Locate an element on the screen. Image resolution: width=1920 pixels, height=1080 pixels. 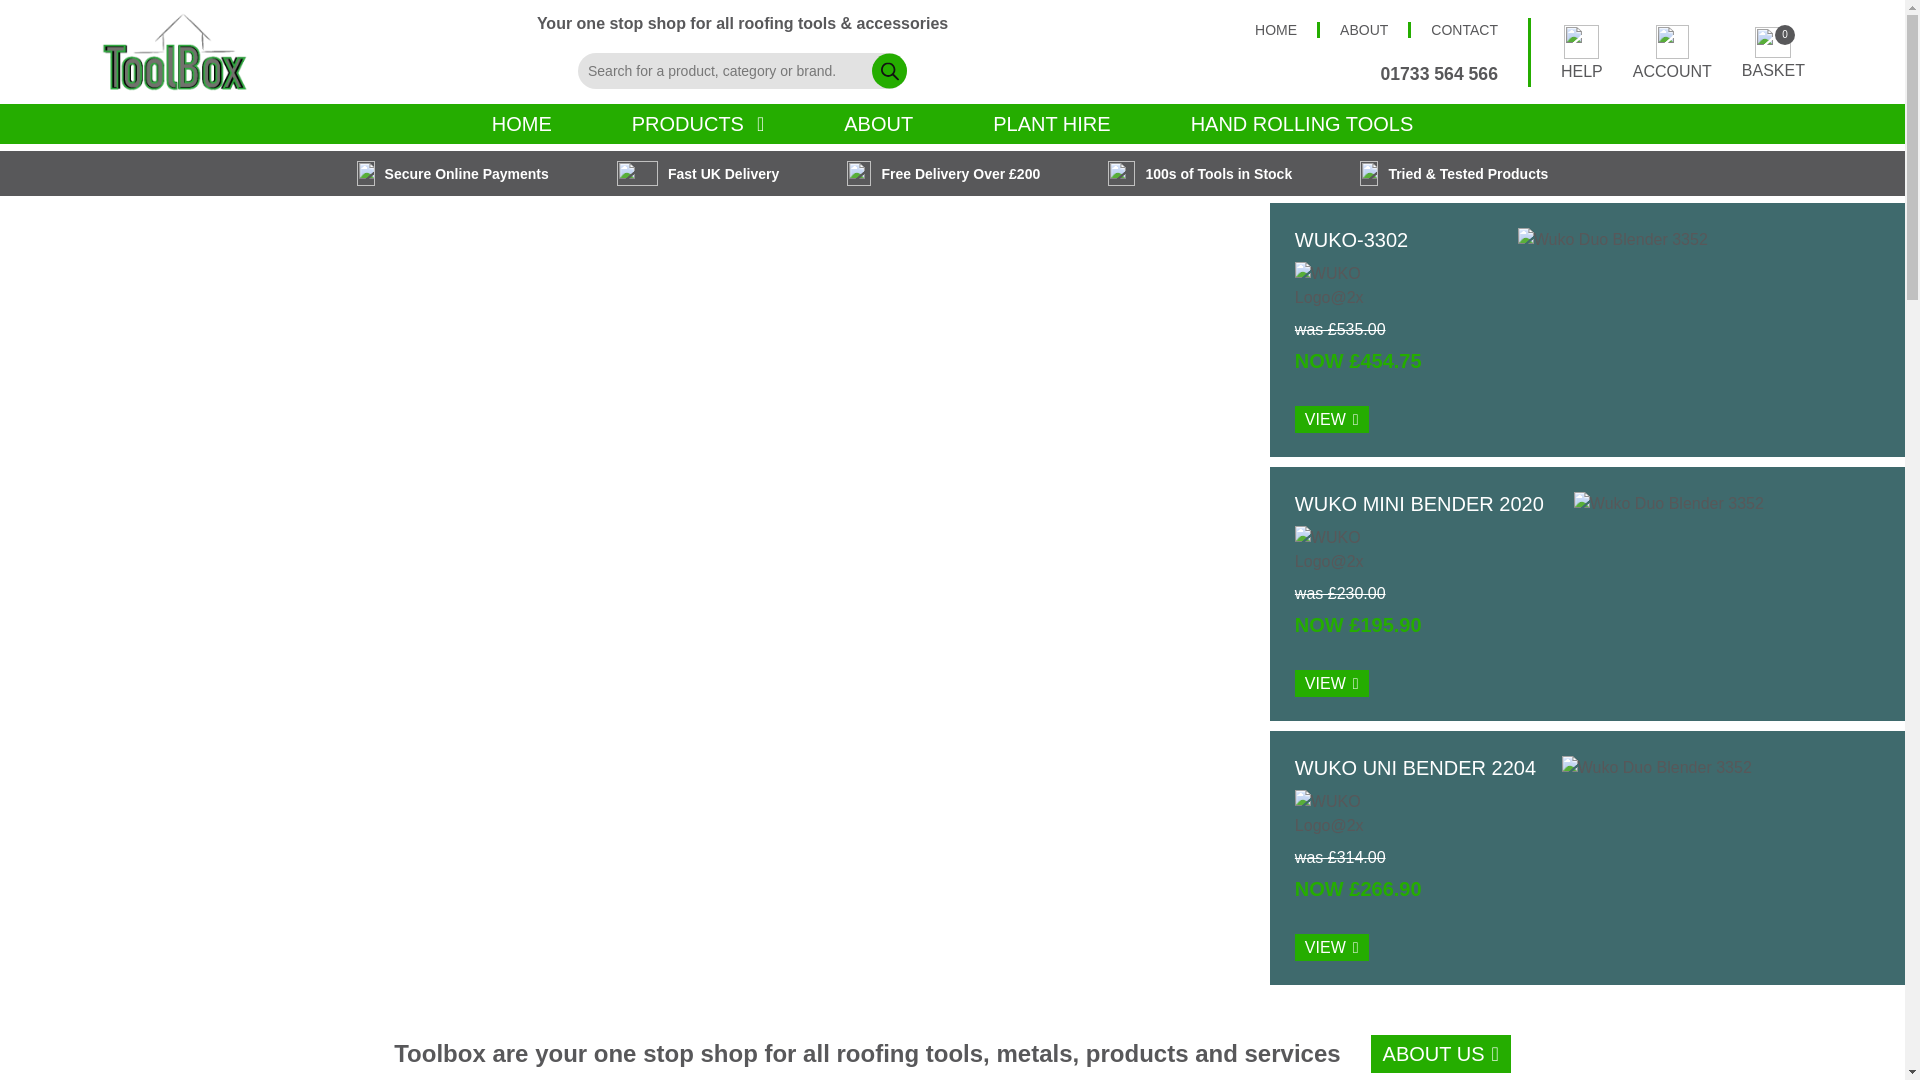
ABOUT is located at coordinates (1772, 51).